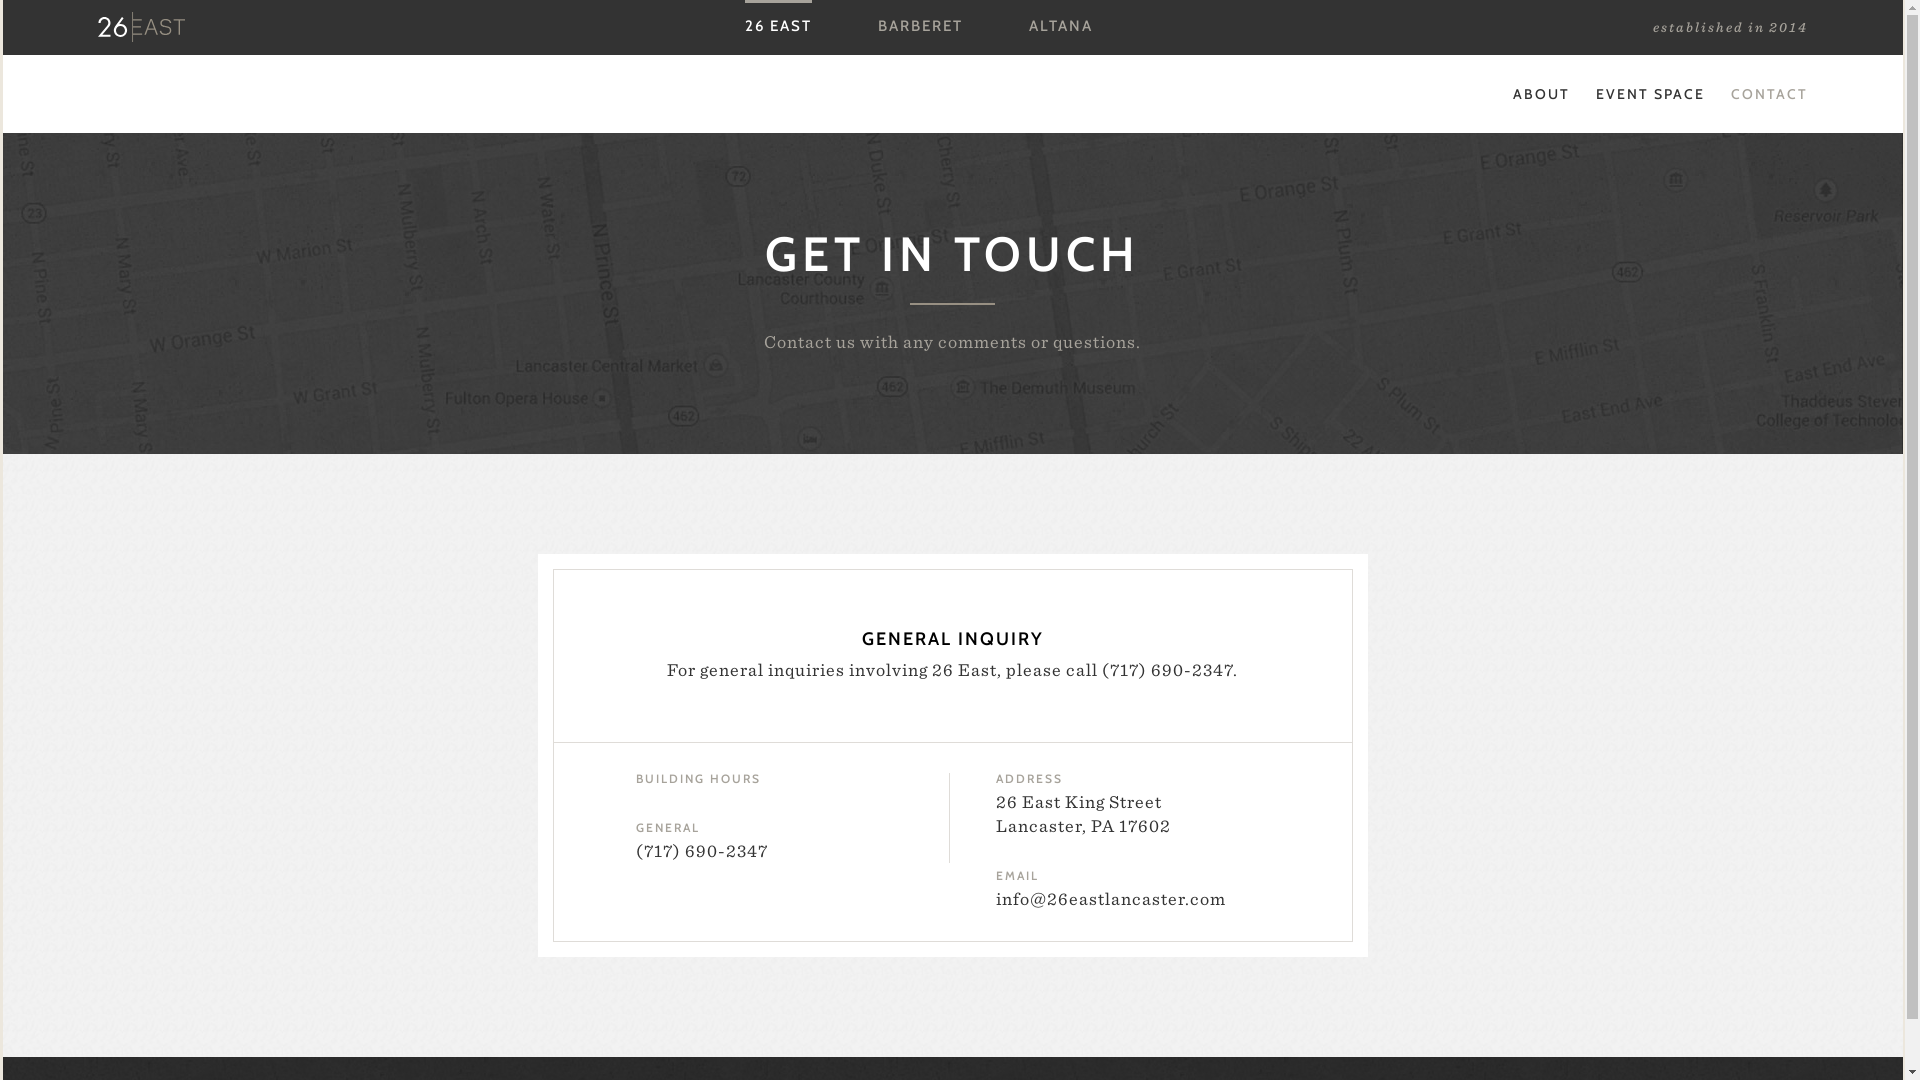 The image size is (1920, 1080). Describe the element at coordinates (1061, 26) in the screenshot. I see `ALTANA` at that location.